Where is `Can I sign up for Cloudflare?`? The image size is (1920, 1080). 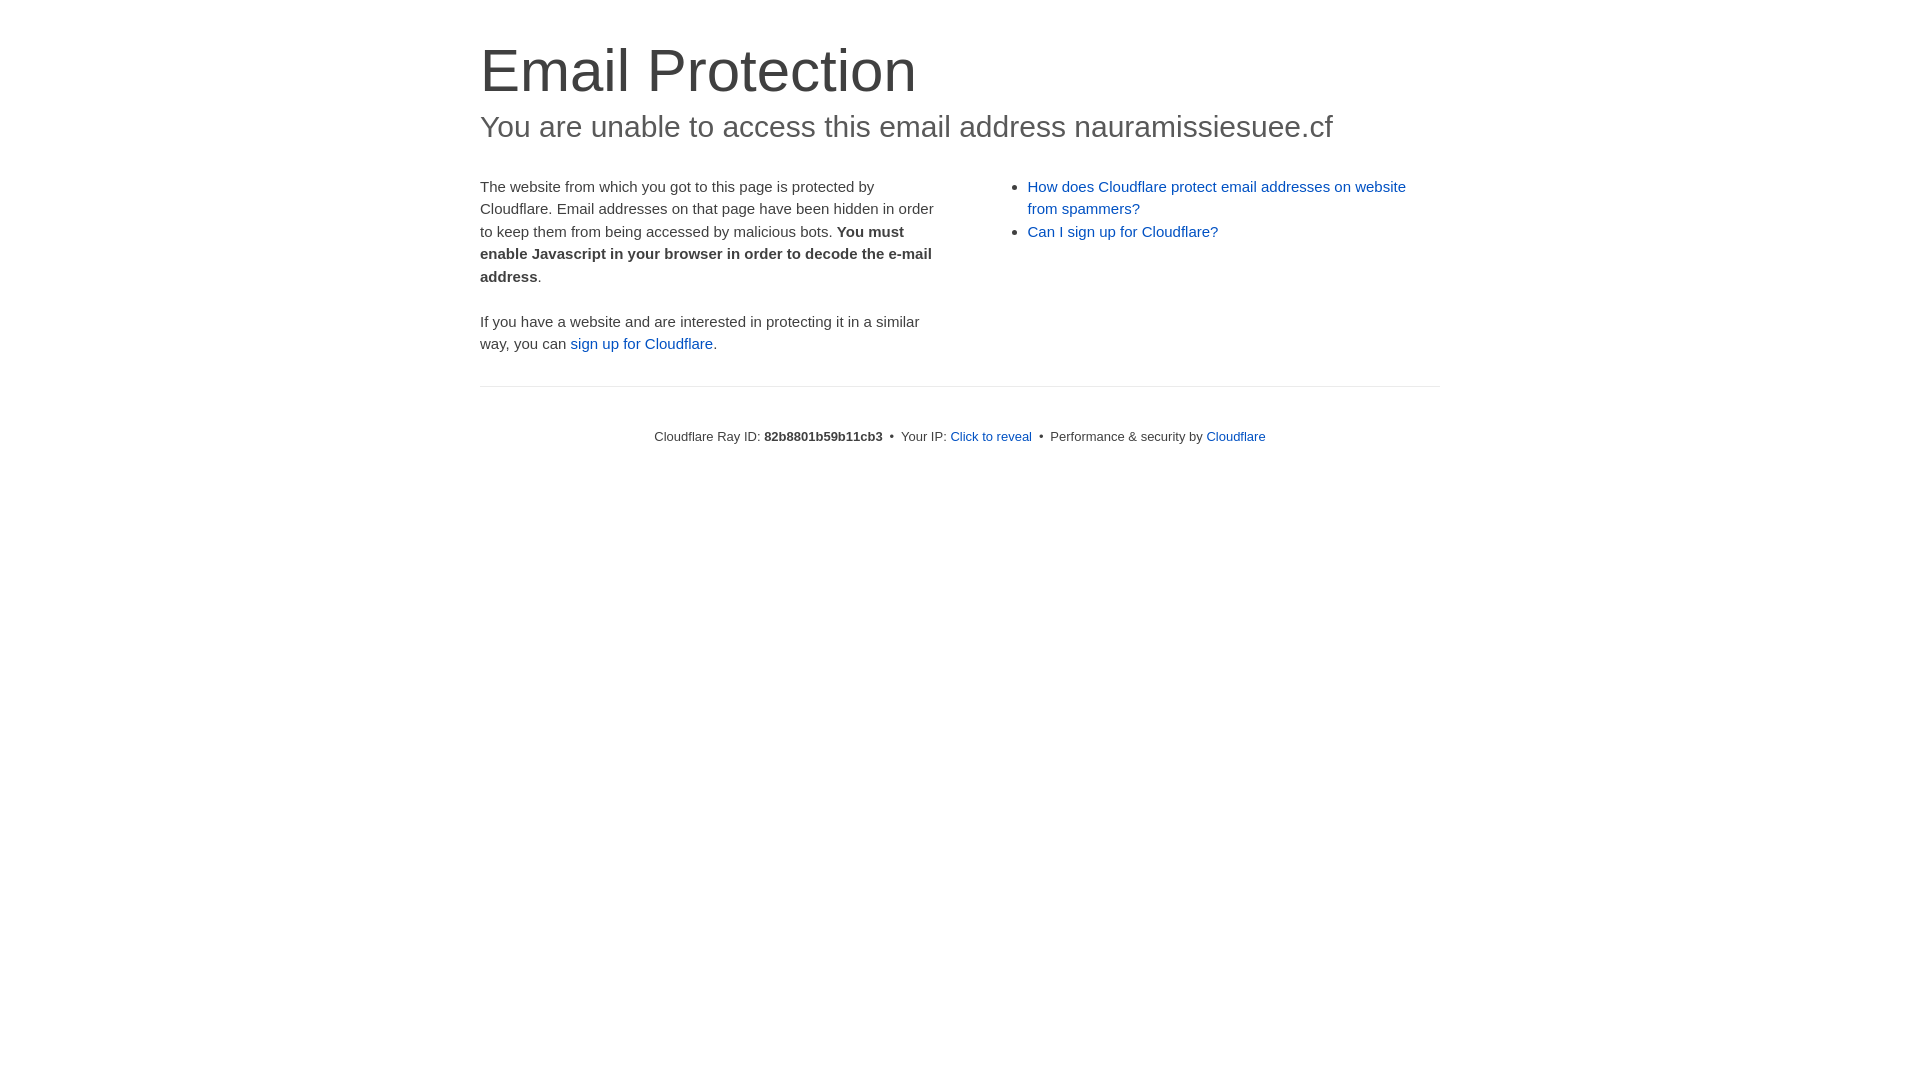 Can I sign up for Cloudflare? is located at coordinates (1124, 232).